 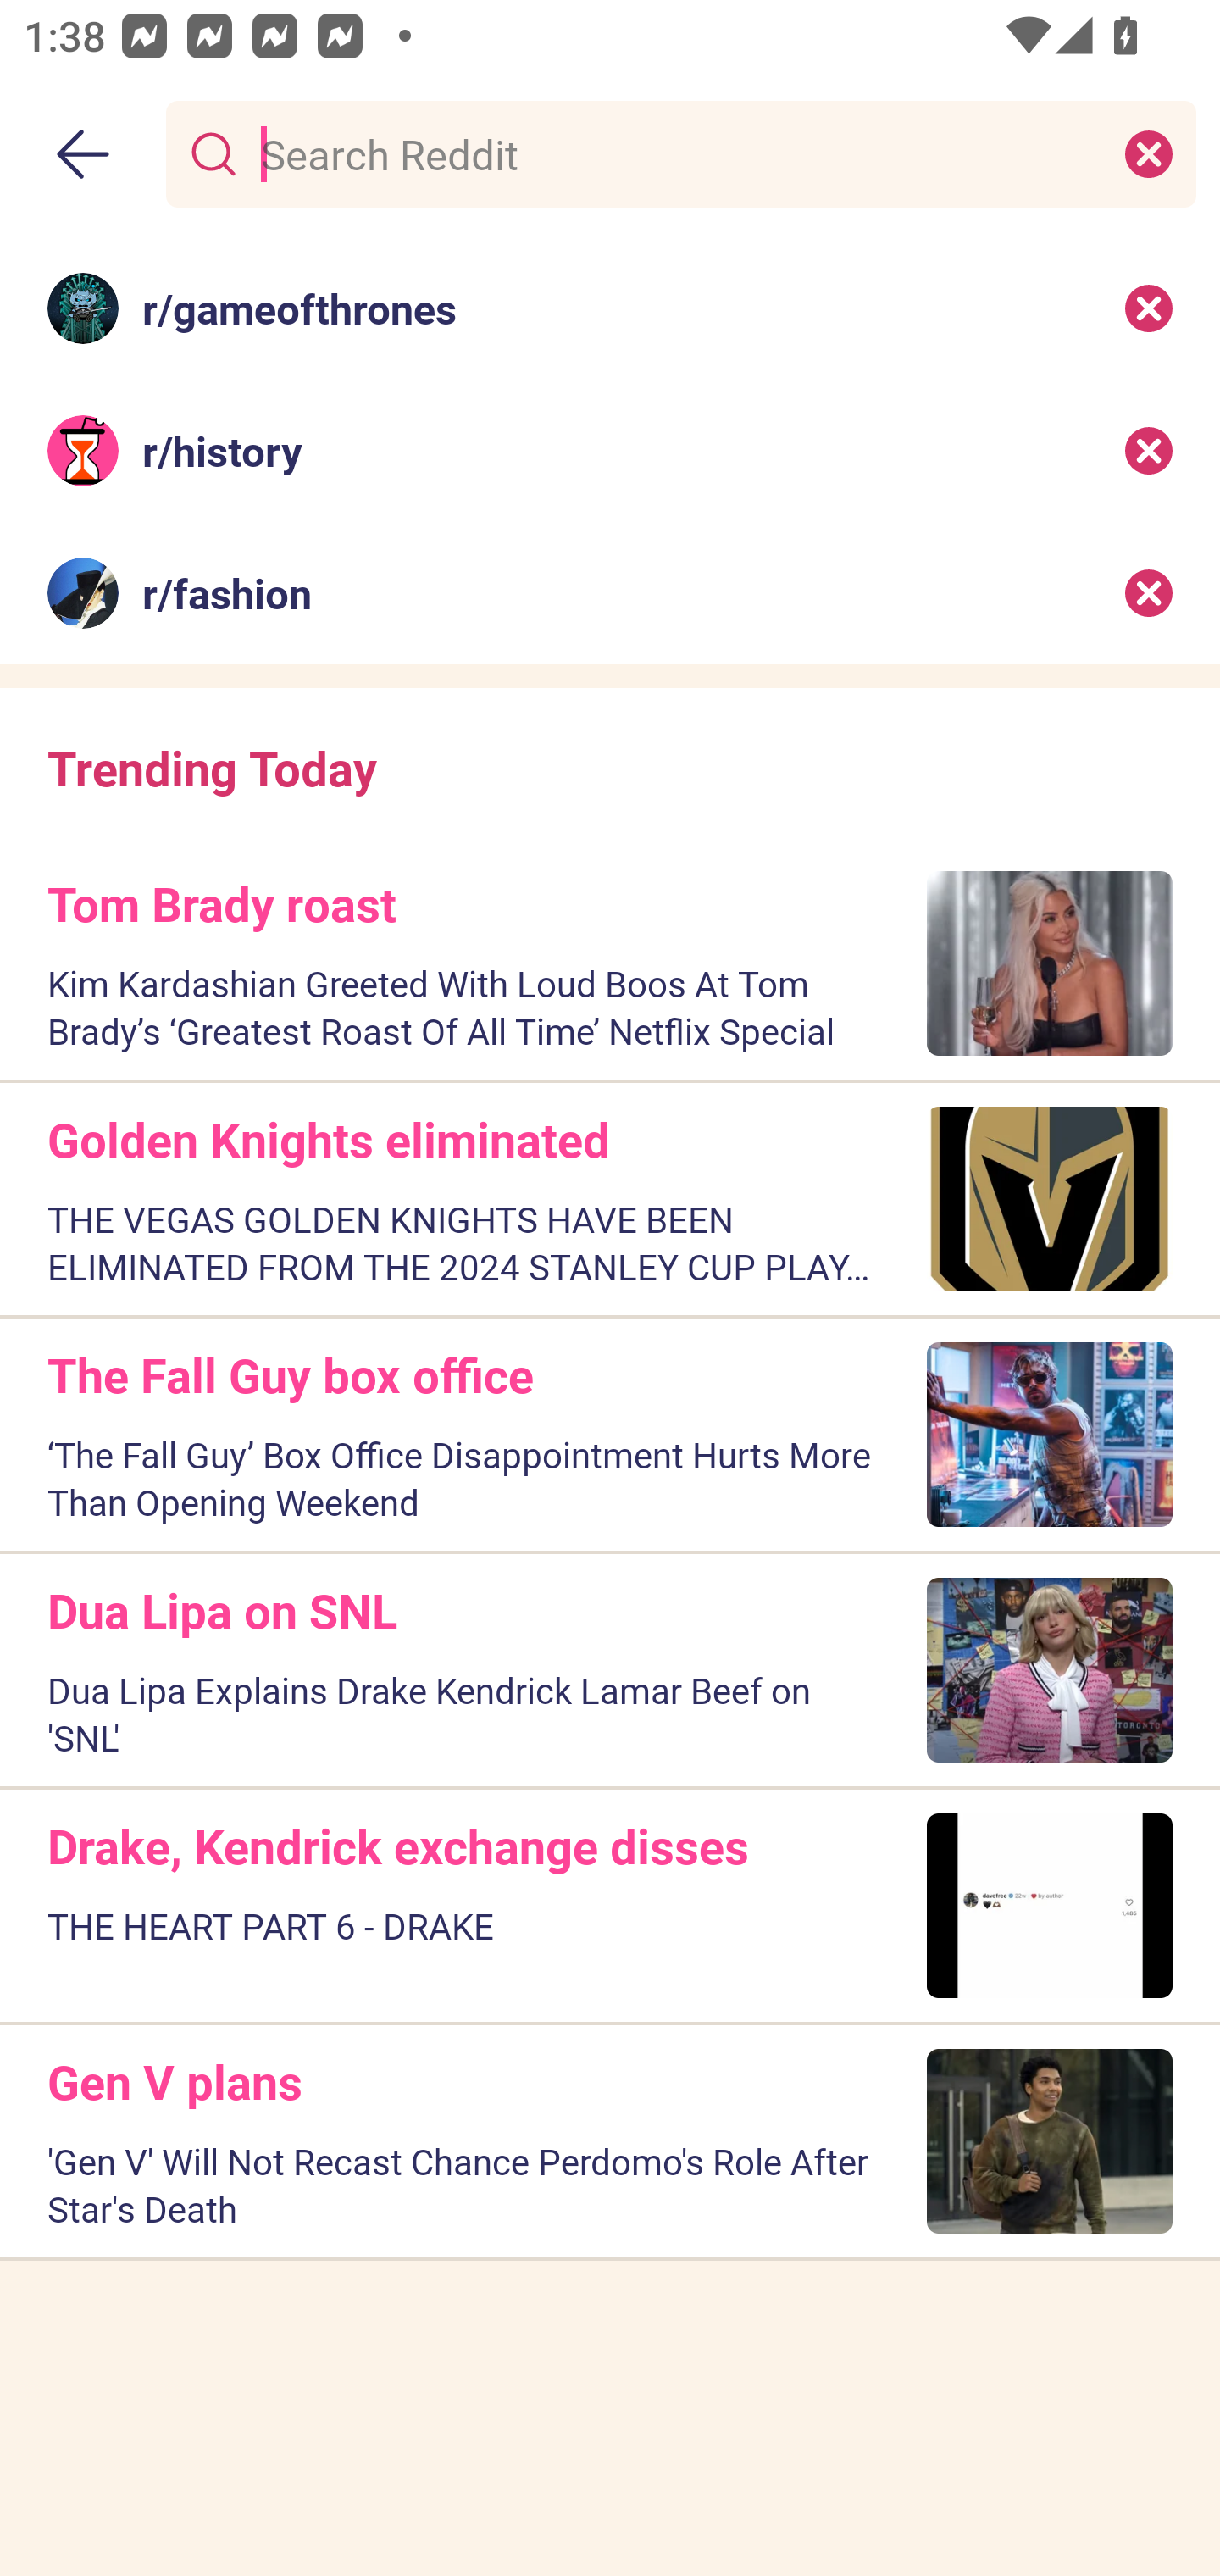 I want to click on Remove, so click(x=1149, y=593).